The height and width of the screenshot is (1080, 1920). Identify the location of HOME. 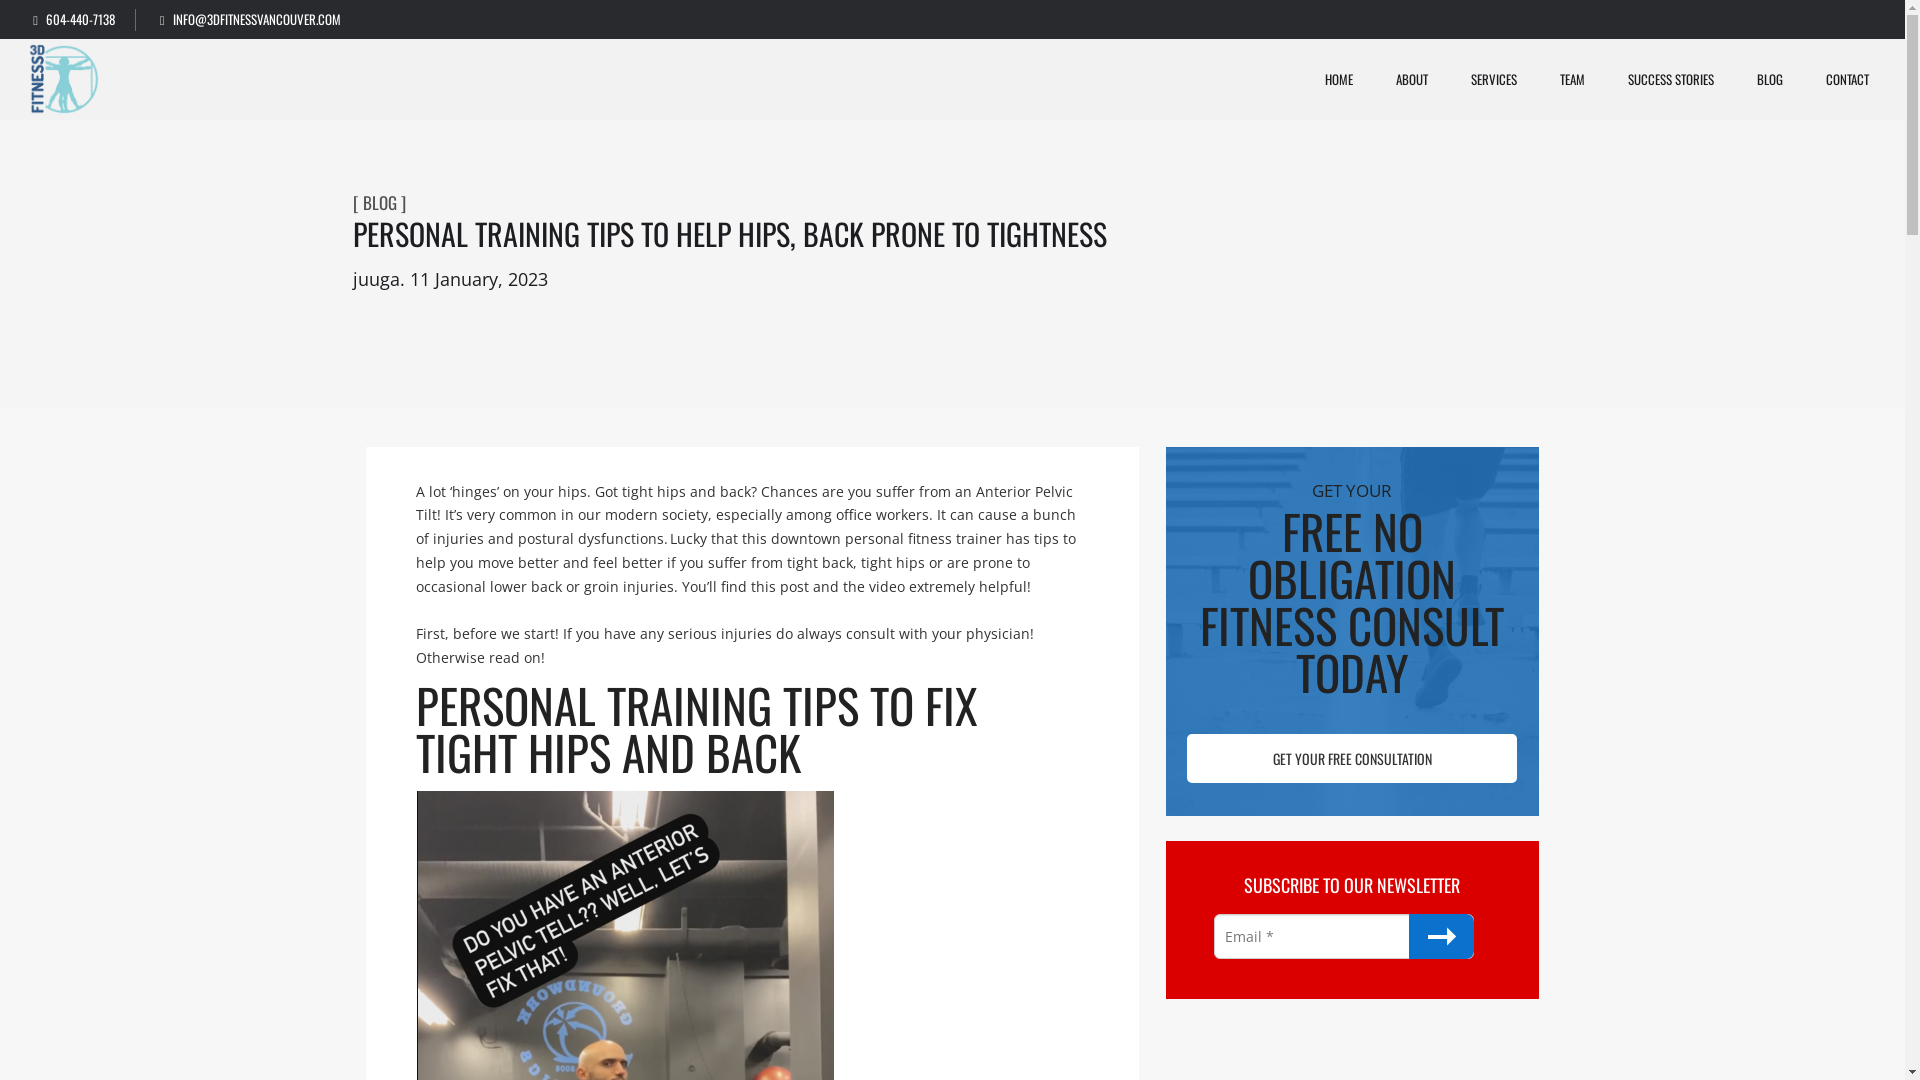
(1354, 79).